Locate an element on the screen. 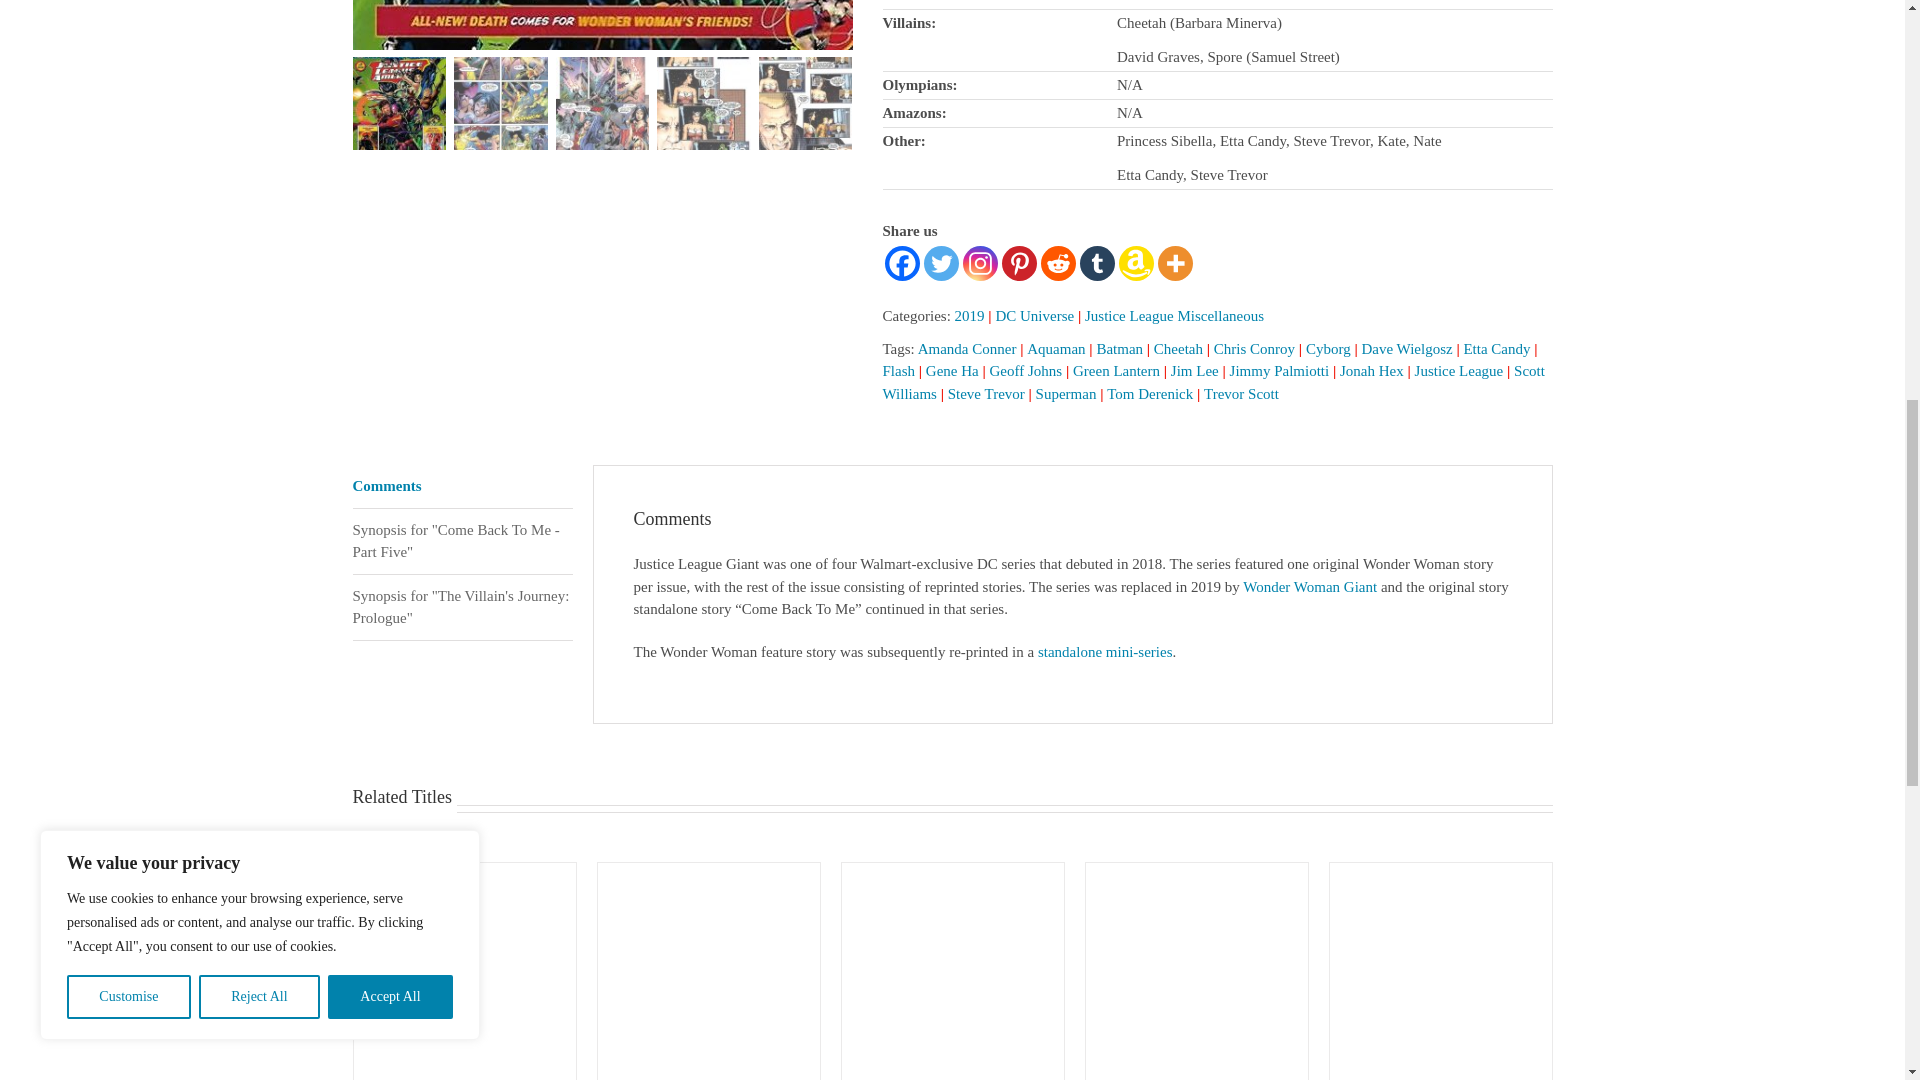 This screenshot has width=1920, height=1080. new-52-justice-league-issue-7-page-22 is located at coordinates (176, 26).